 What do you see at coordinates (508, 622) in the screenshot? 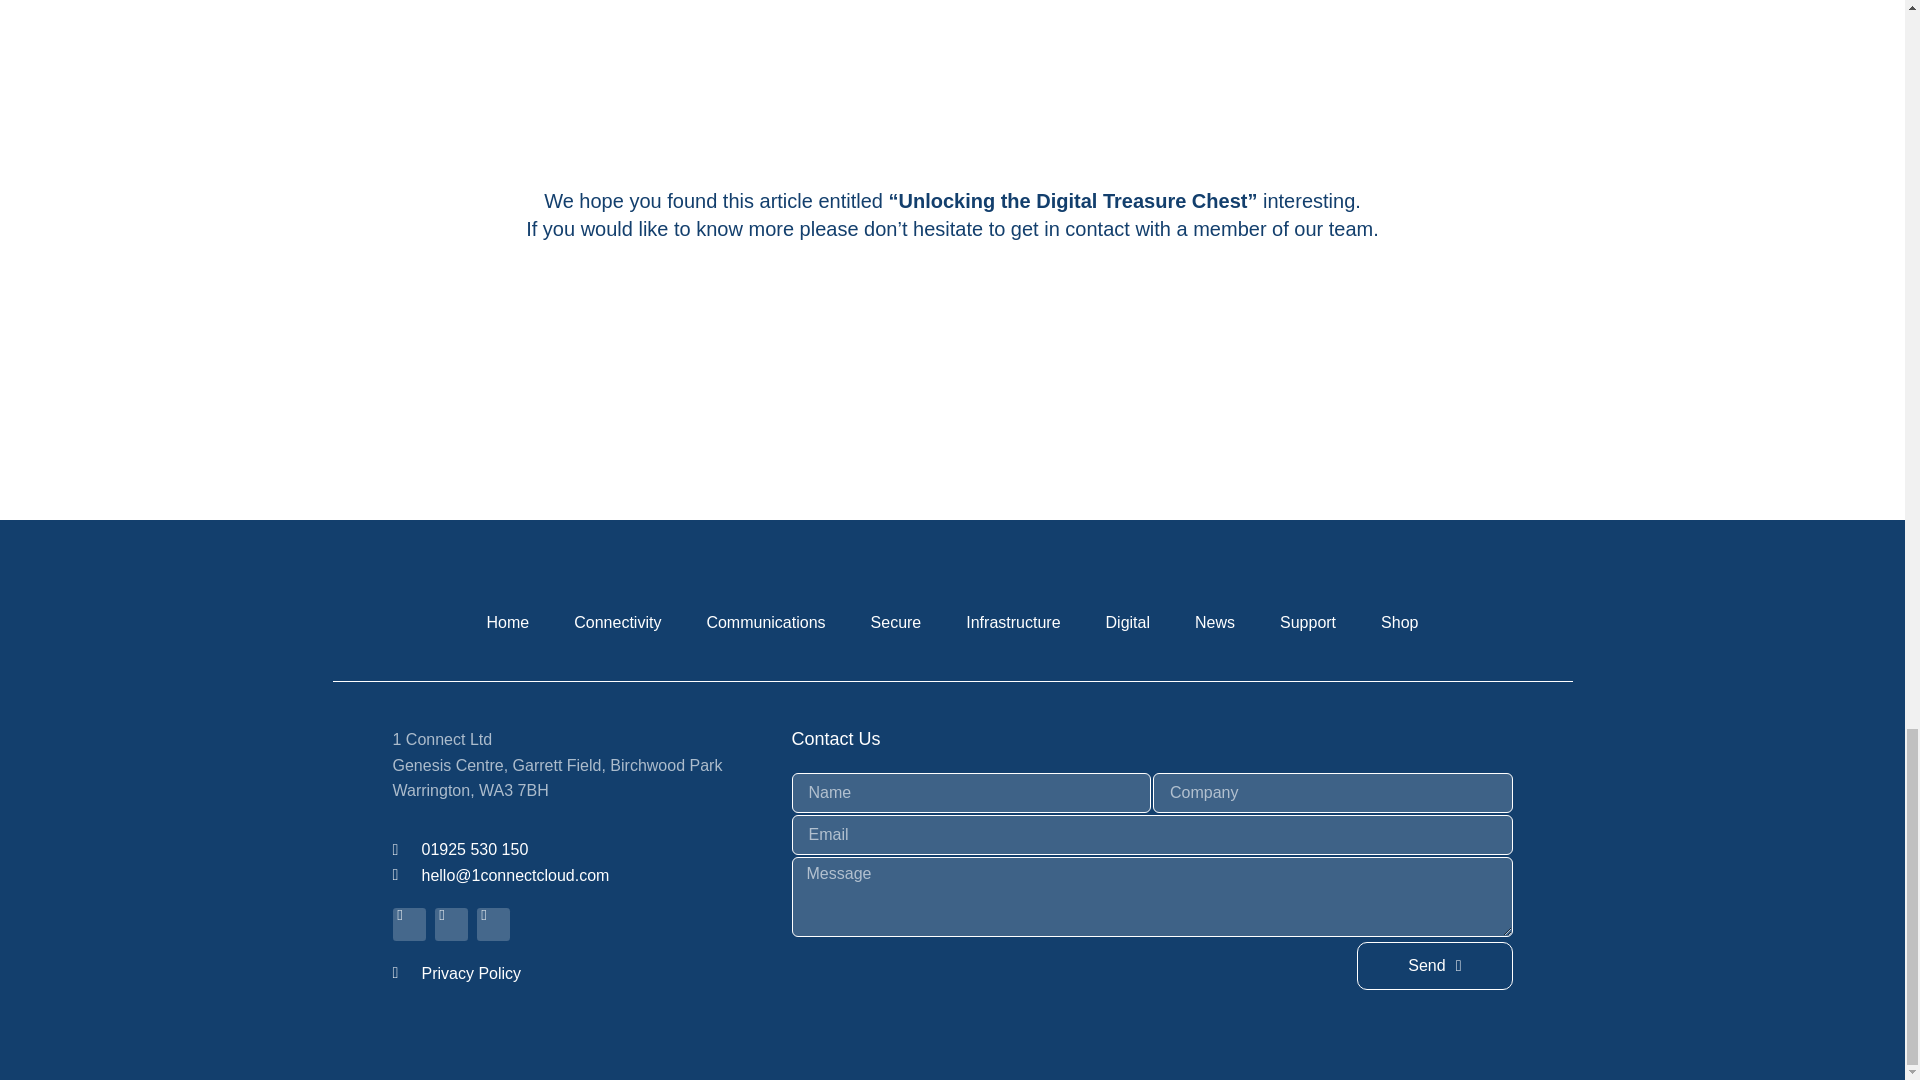
I see `Home` at bounding box center [508, 622].